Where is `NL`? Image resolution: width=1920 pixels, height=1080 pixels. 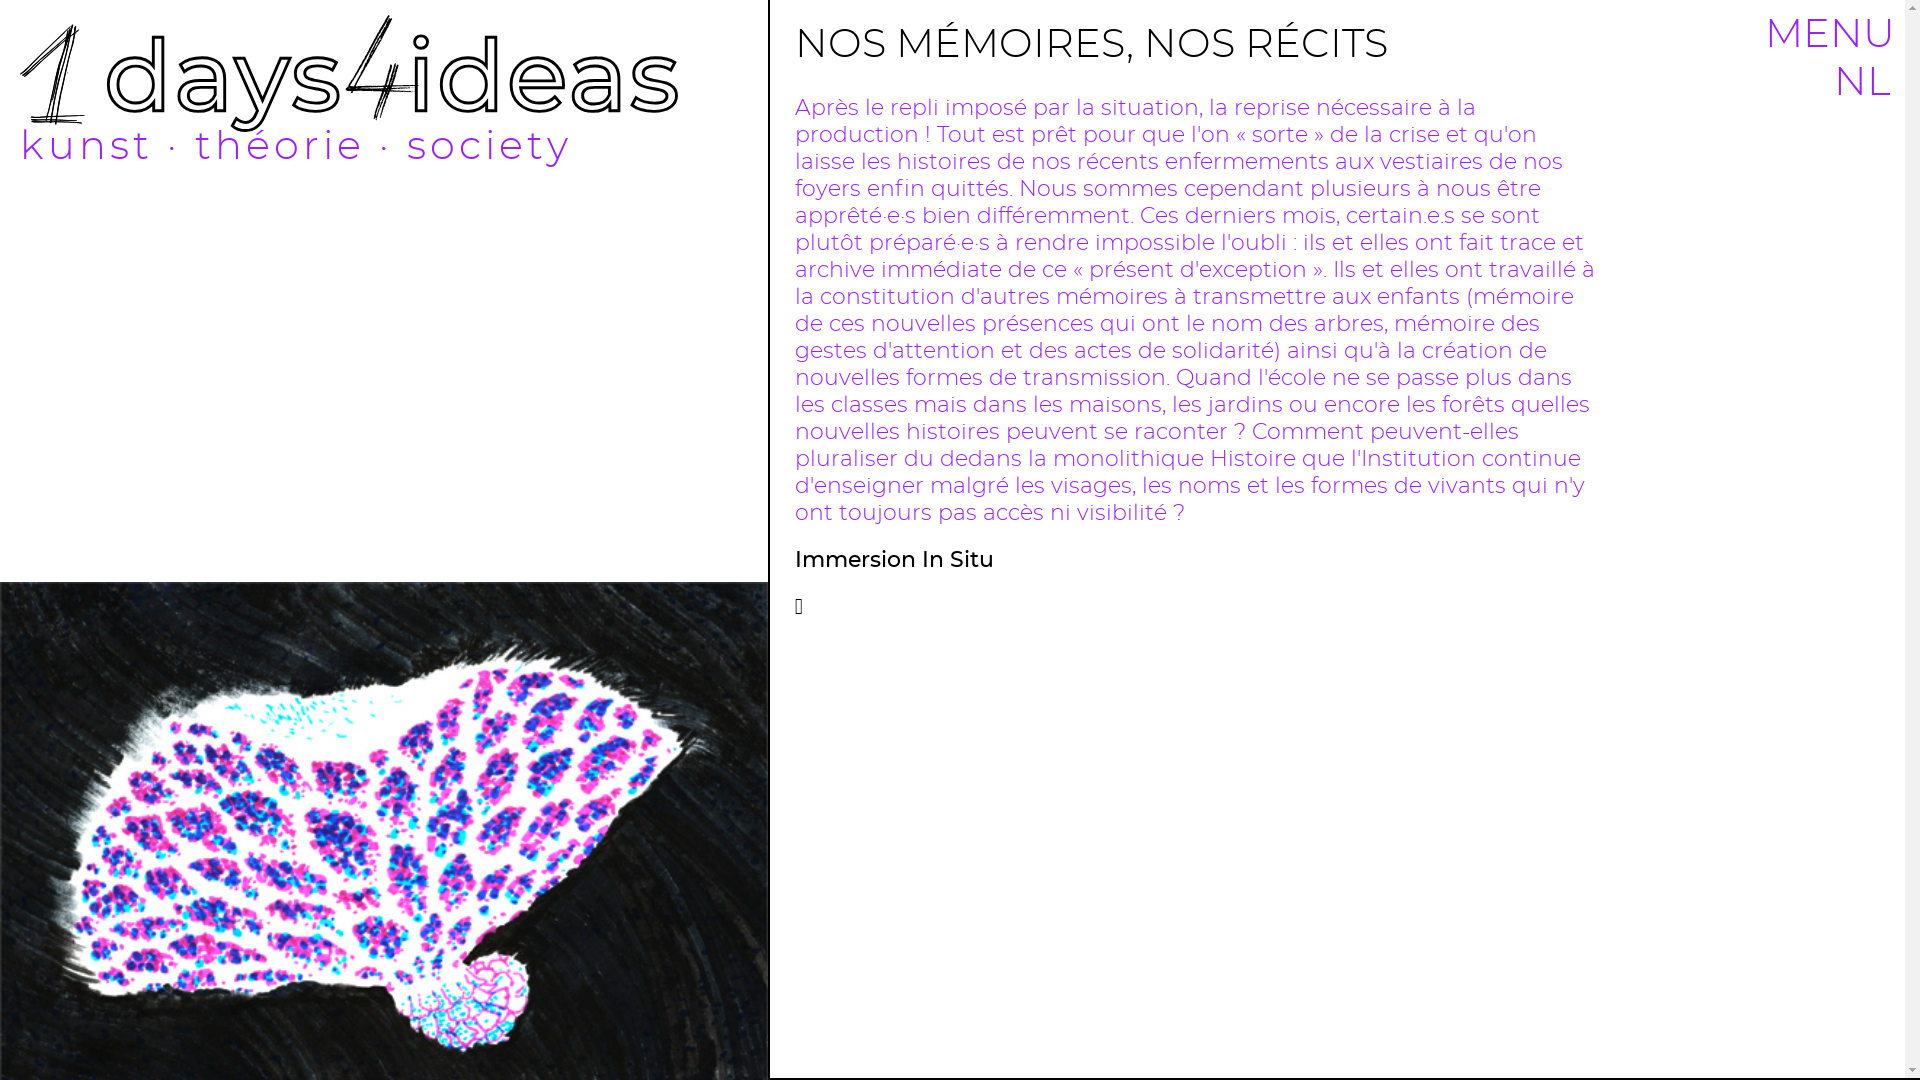 NL is located at coordinates (1862, 83).